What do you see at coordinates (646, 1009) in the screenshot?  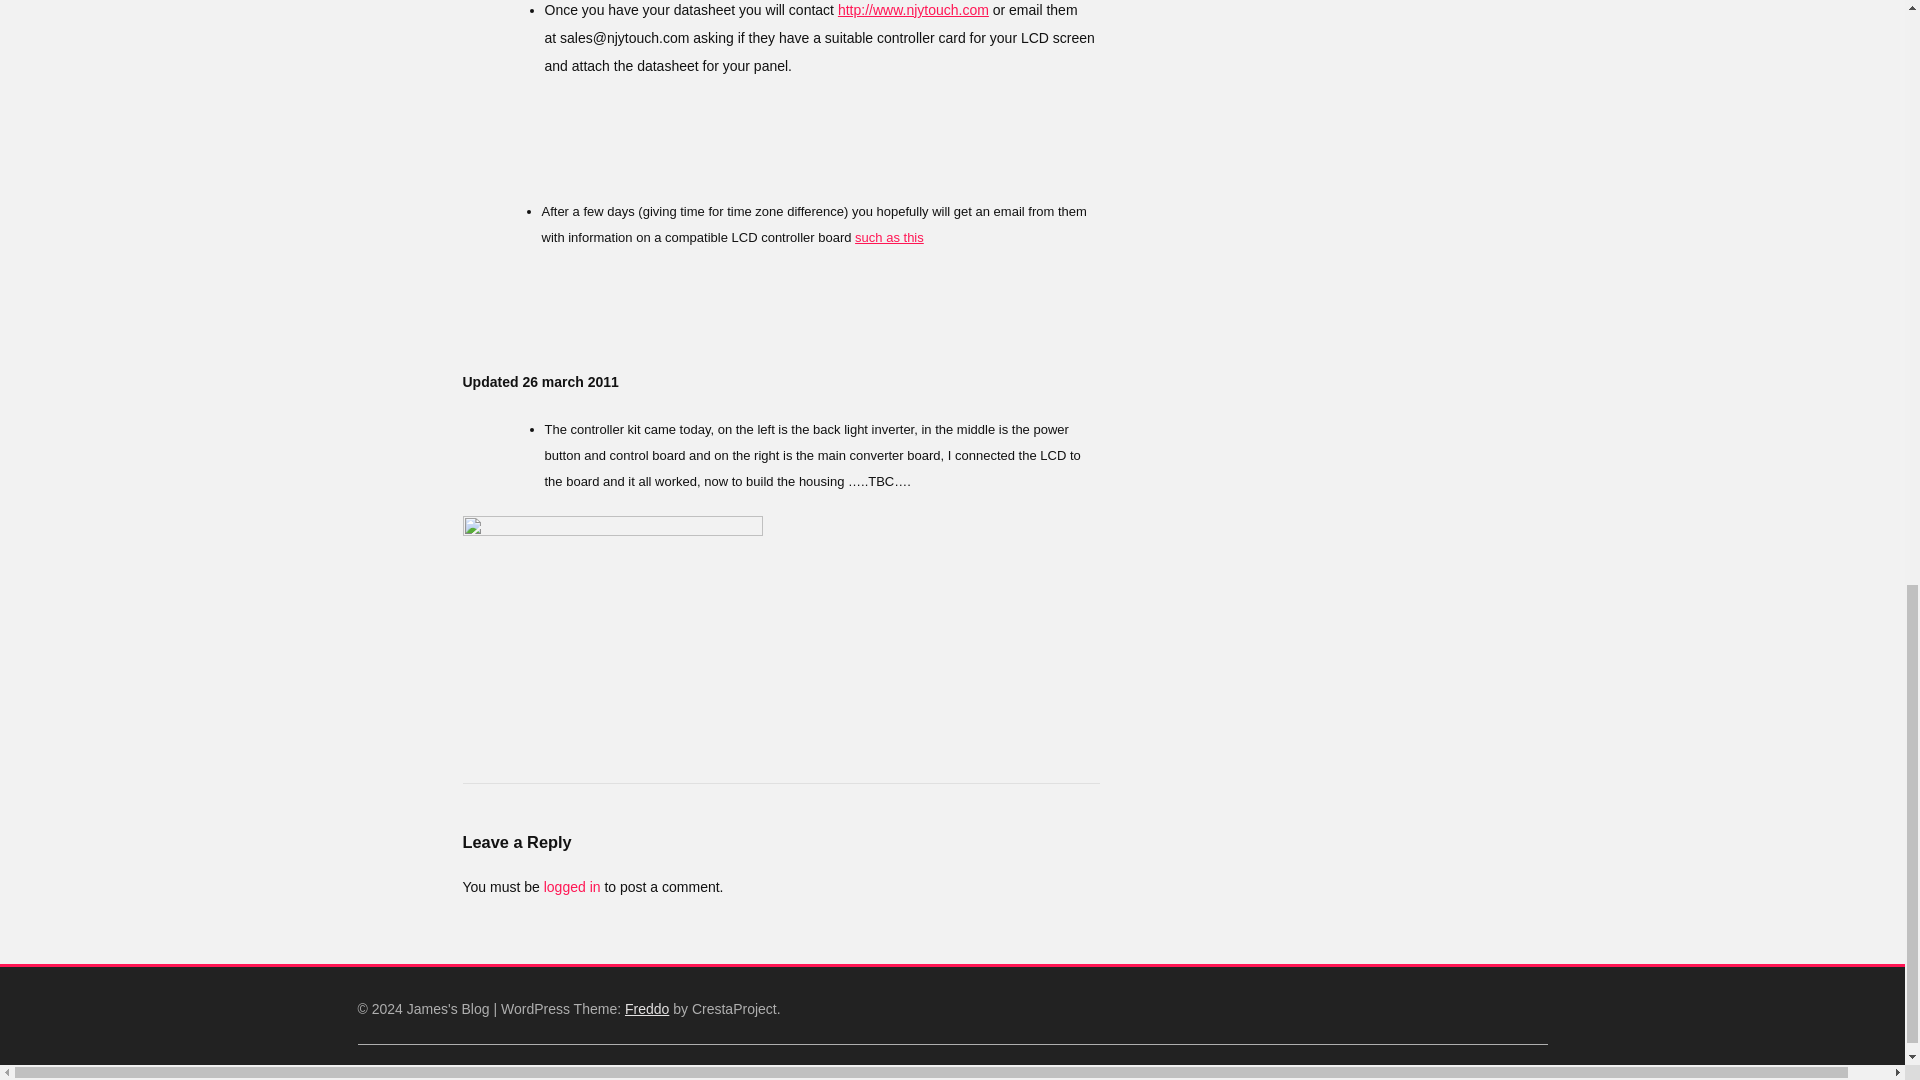 I see `Freddo` at bounding box center [646, 1009].